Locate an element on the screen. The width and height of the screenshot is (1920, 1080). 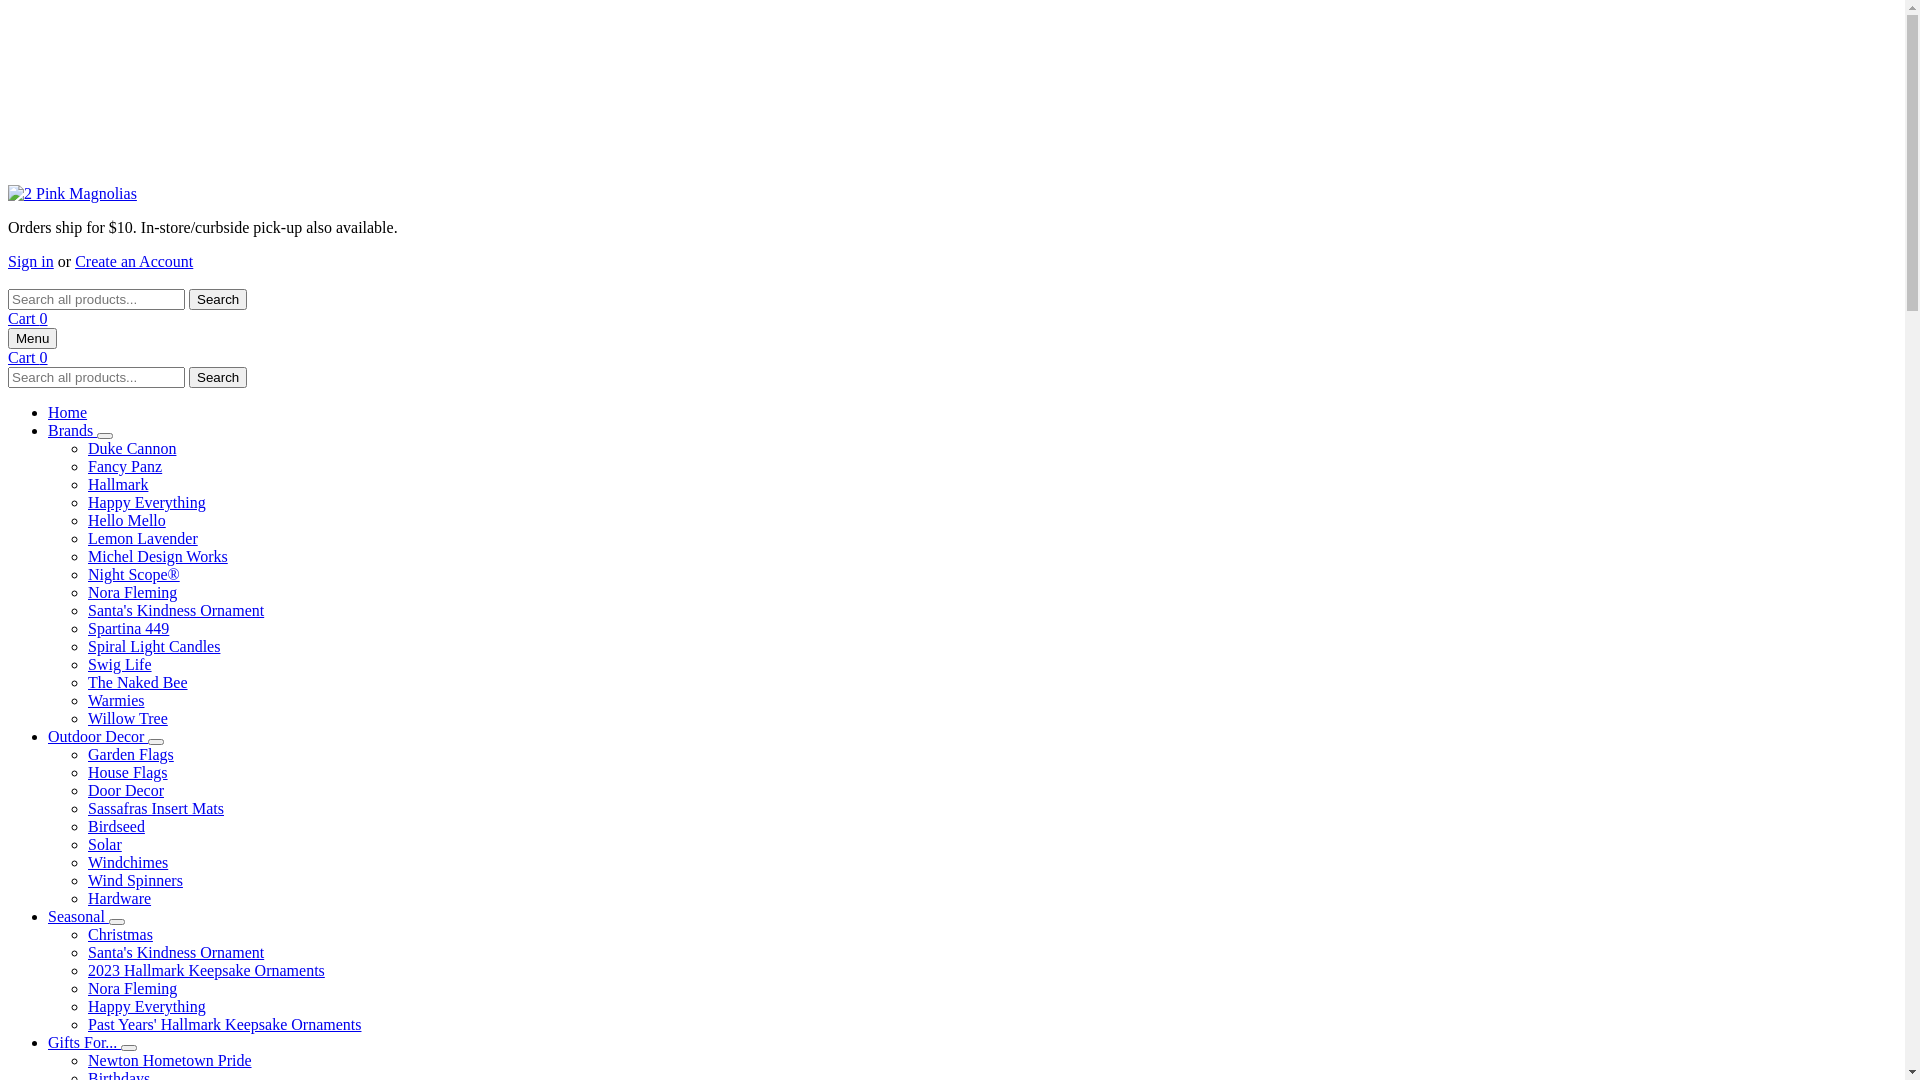
Seasonal is located at coordinates (78, 916).